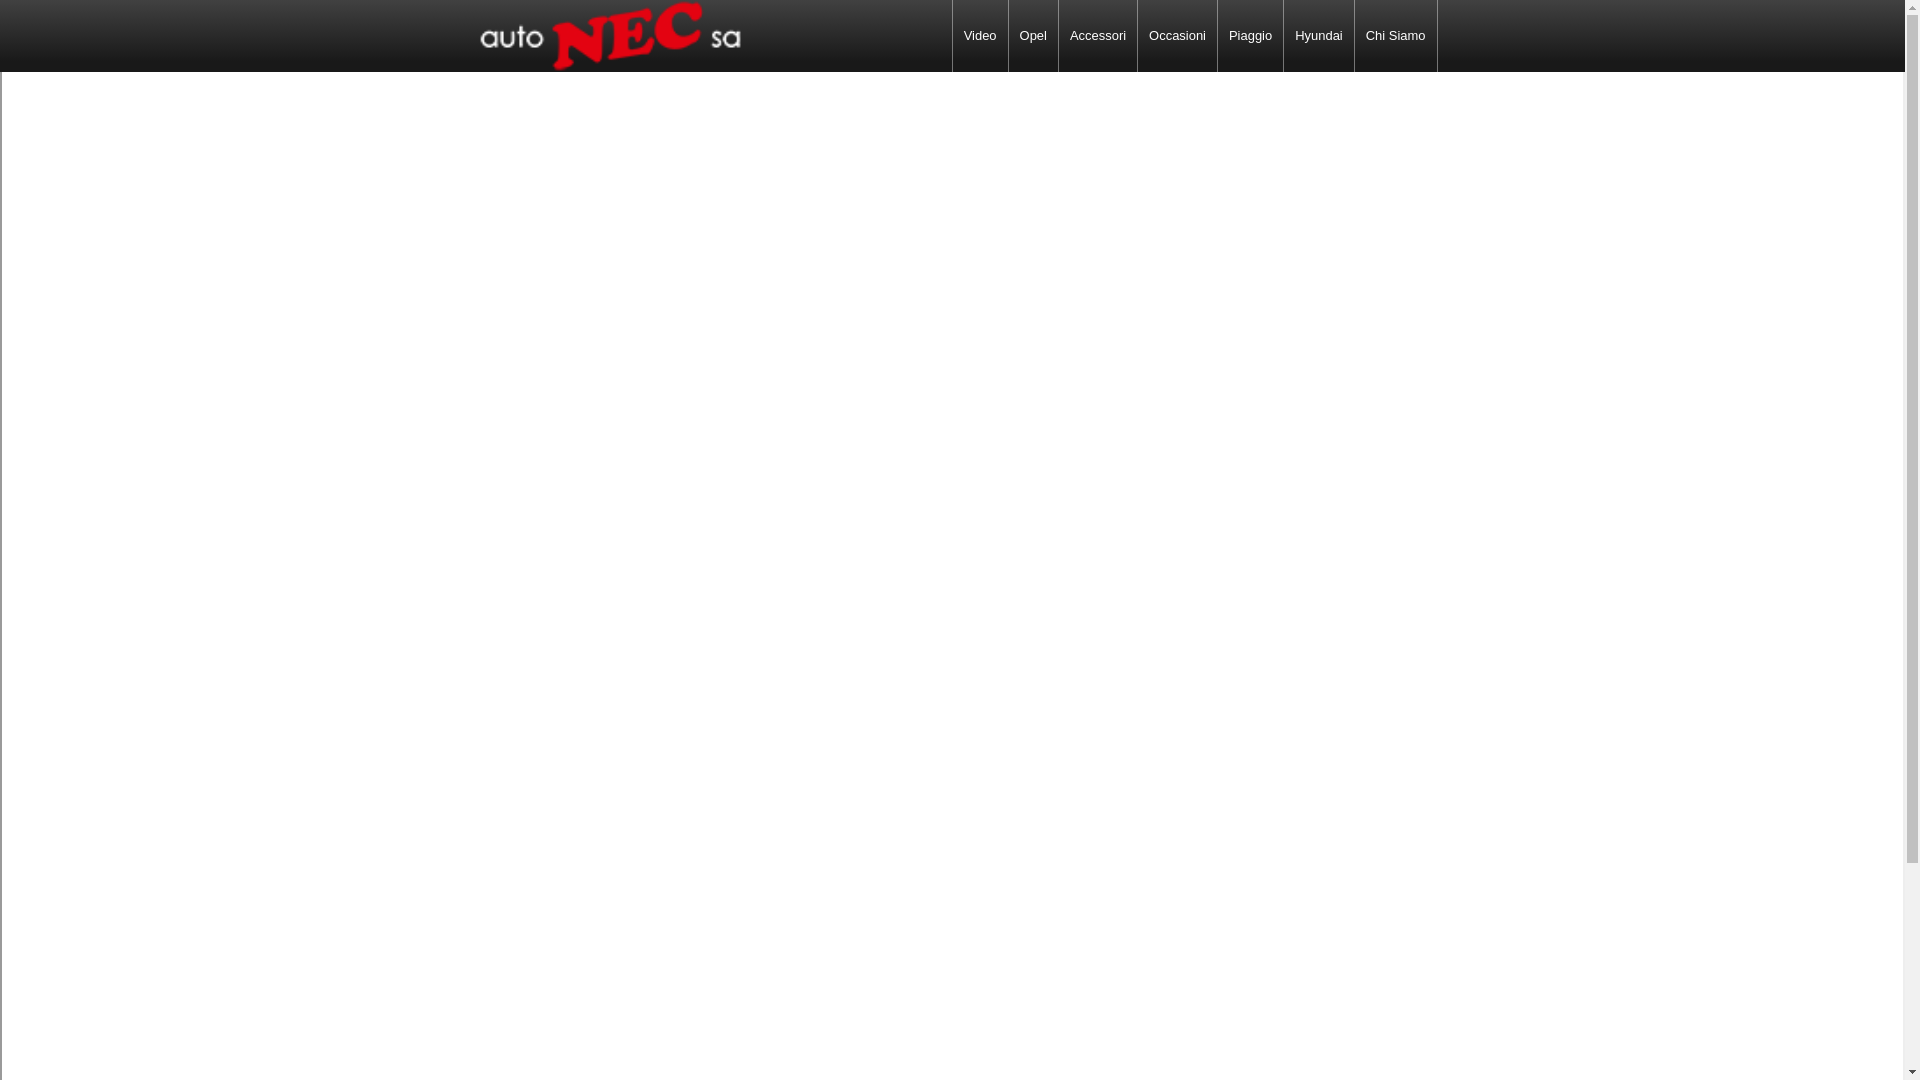 This screenshot has height=1080, width=1920. What do you see at coordinates (980, 36) in the screenshot?
I see `Video` at bounding box center [980, 36].